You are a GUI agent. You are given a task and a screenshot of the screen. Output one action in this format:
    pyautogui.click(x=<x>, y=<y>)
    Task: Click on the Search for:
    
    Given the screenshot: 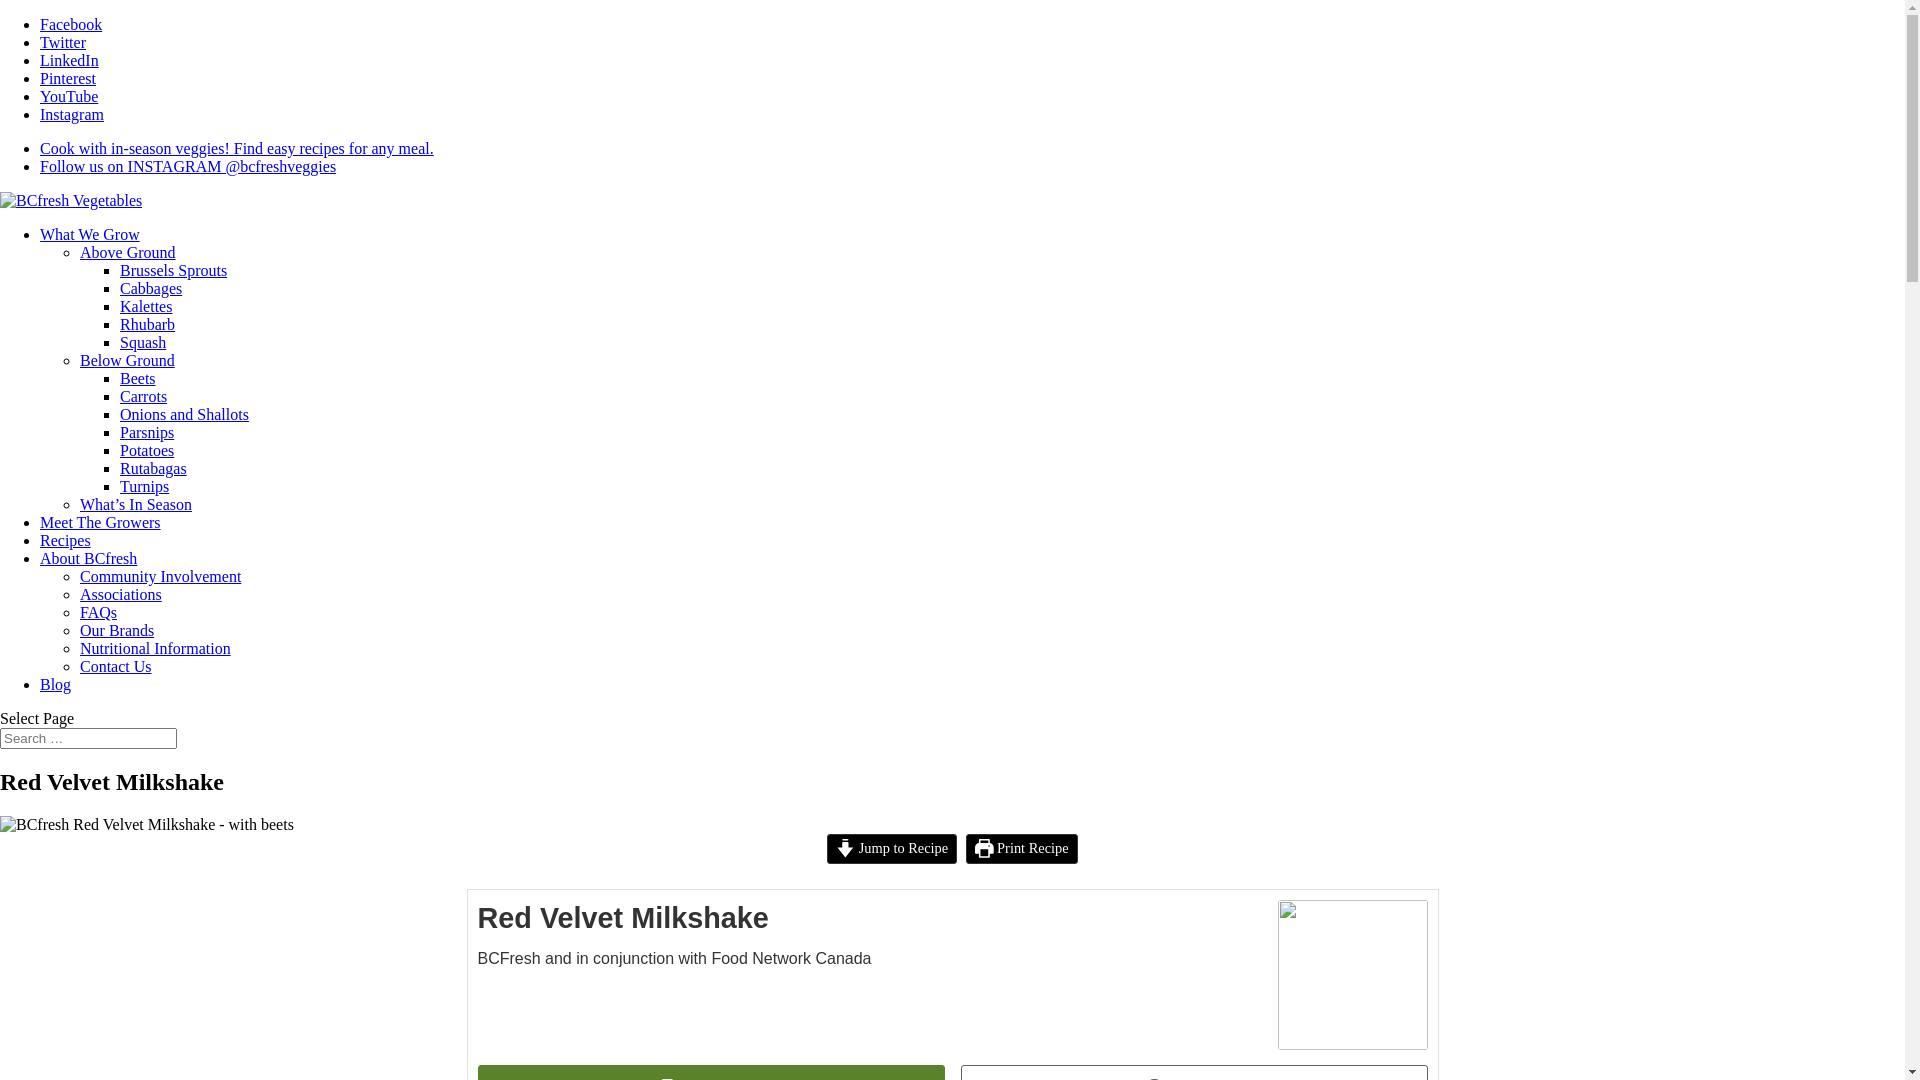 What is the action you would take?
    pyautogui.click(x=88, y=738)
    